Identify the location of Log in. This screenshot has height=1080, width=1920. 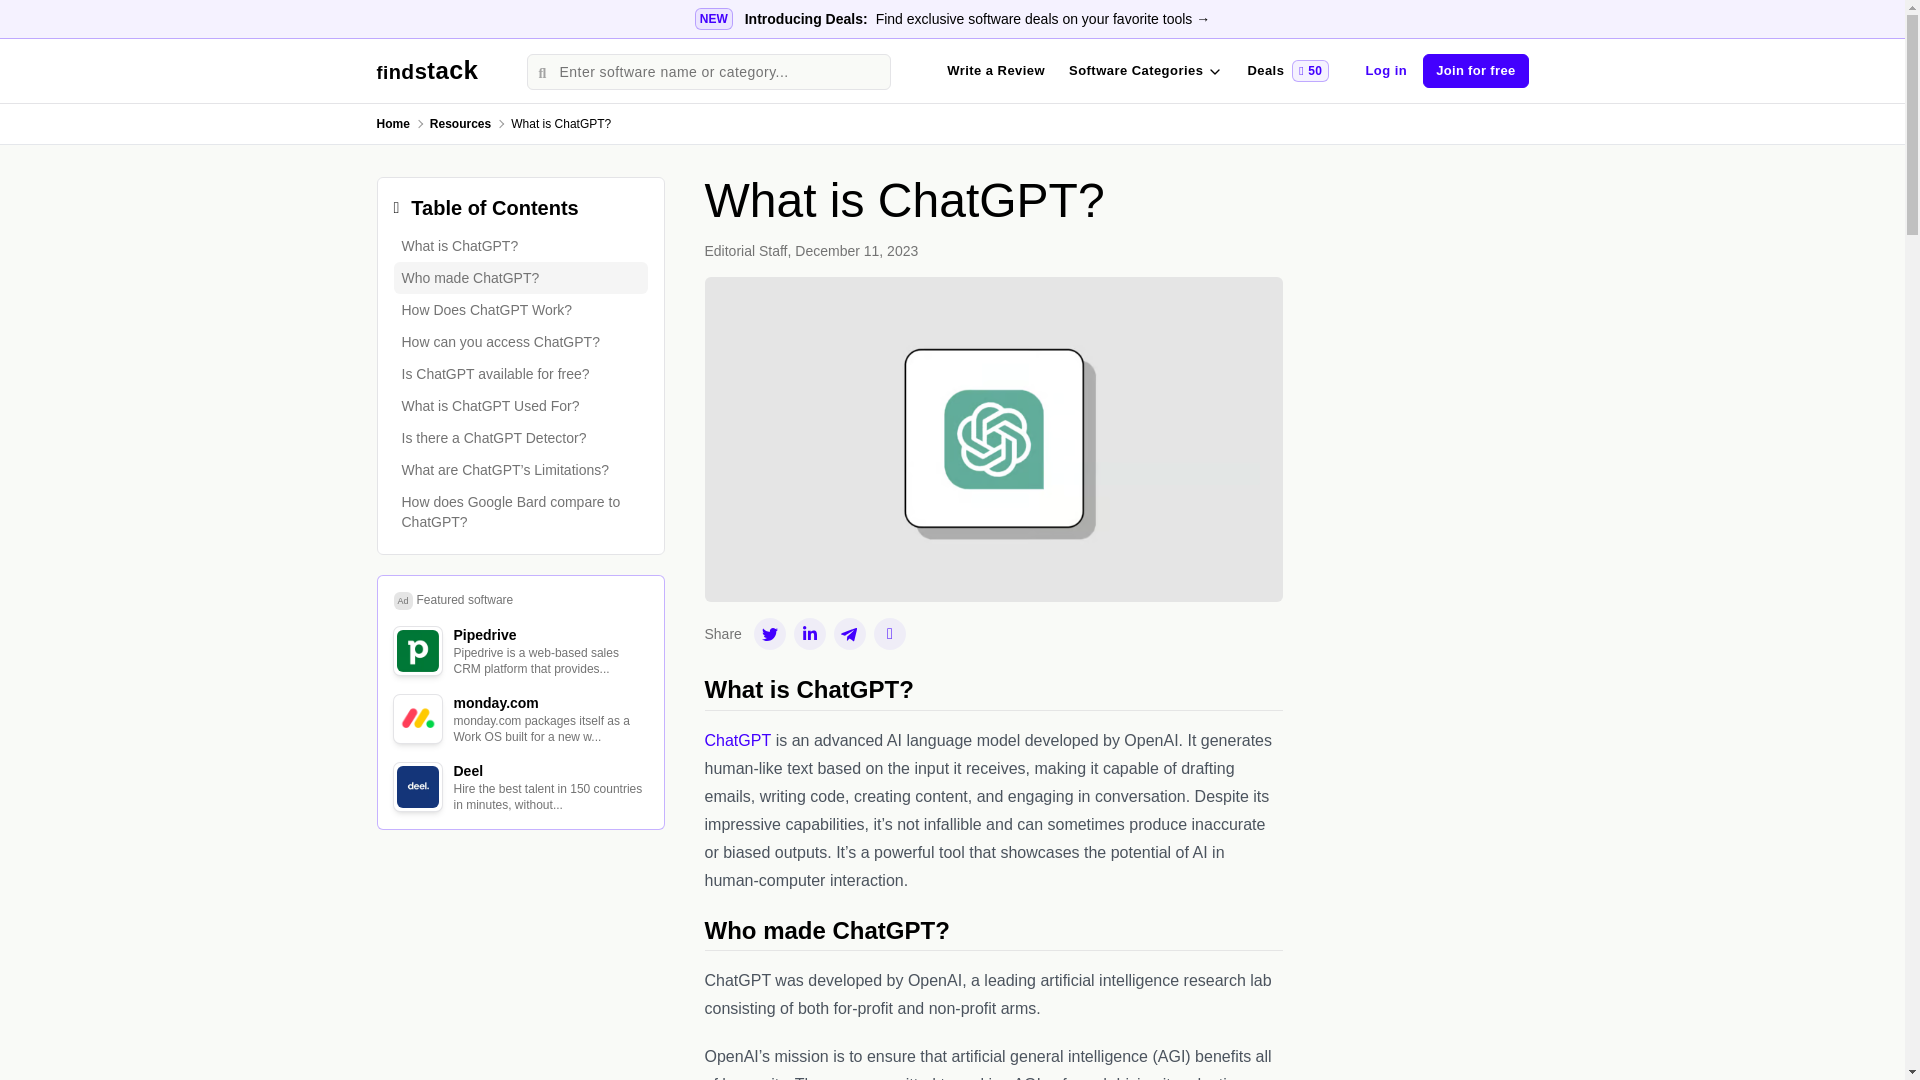
(520, 342).